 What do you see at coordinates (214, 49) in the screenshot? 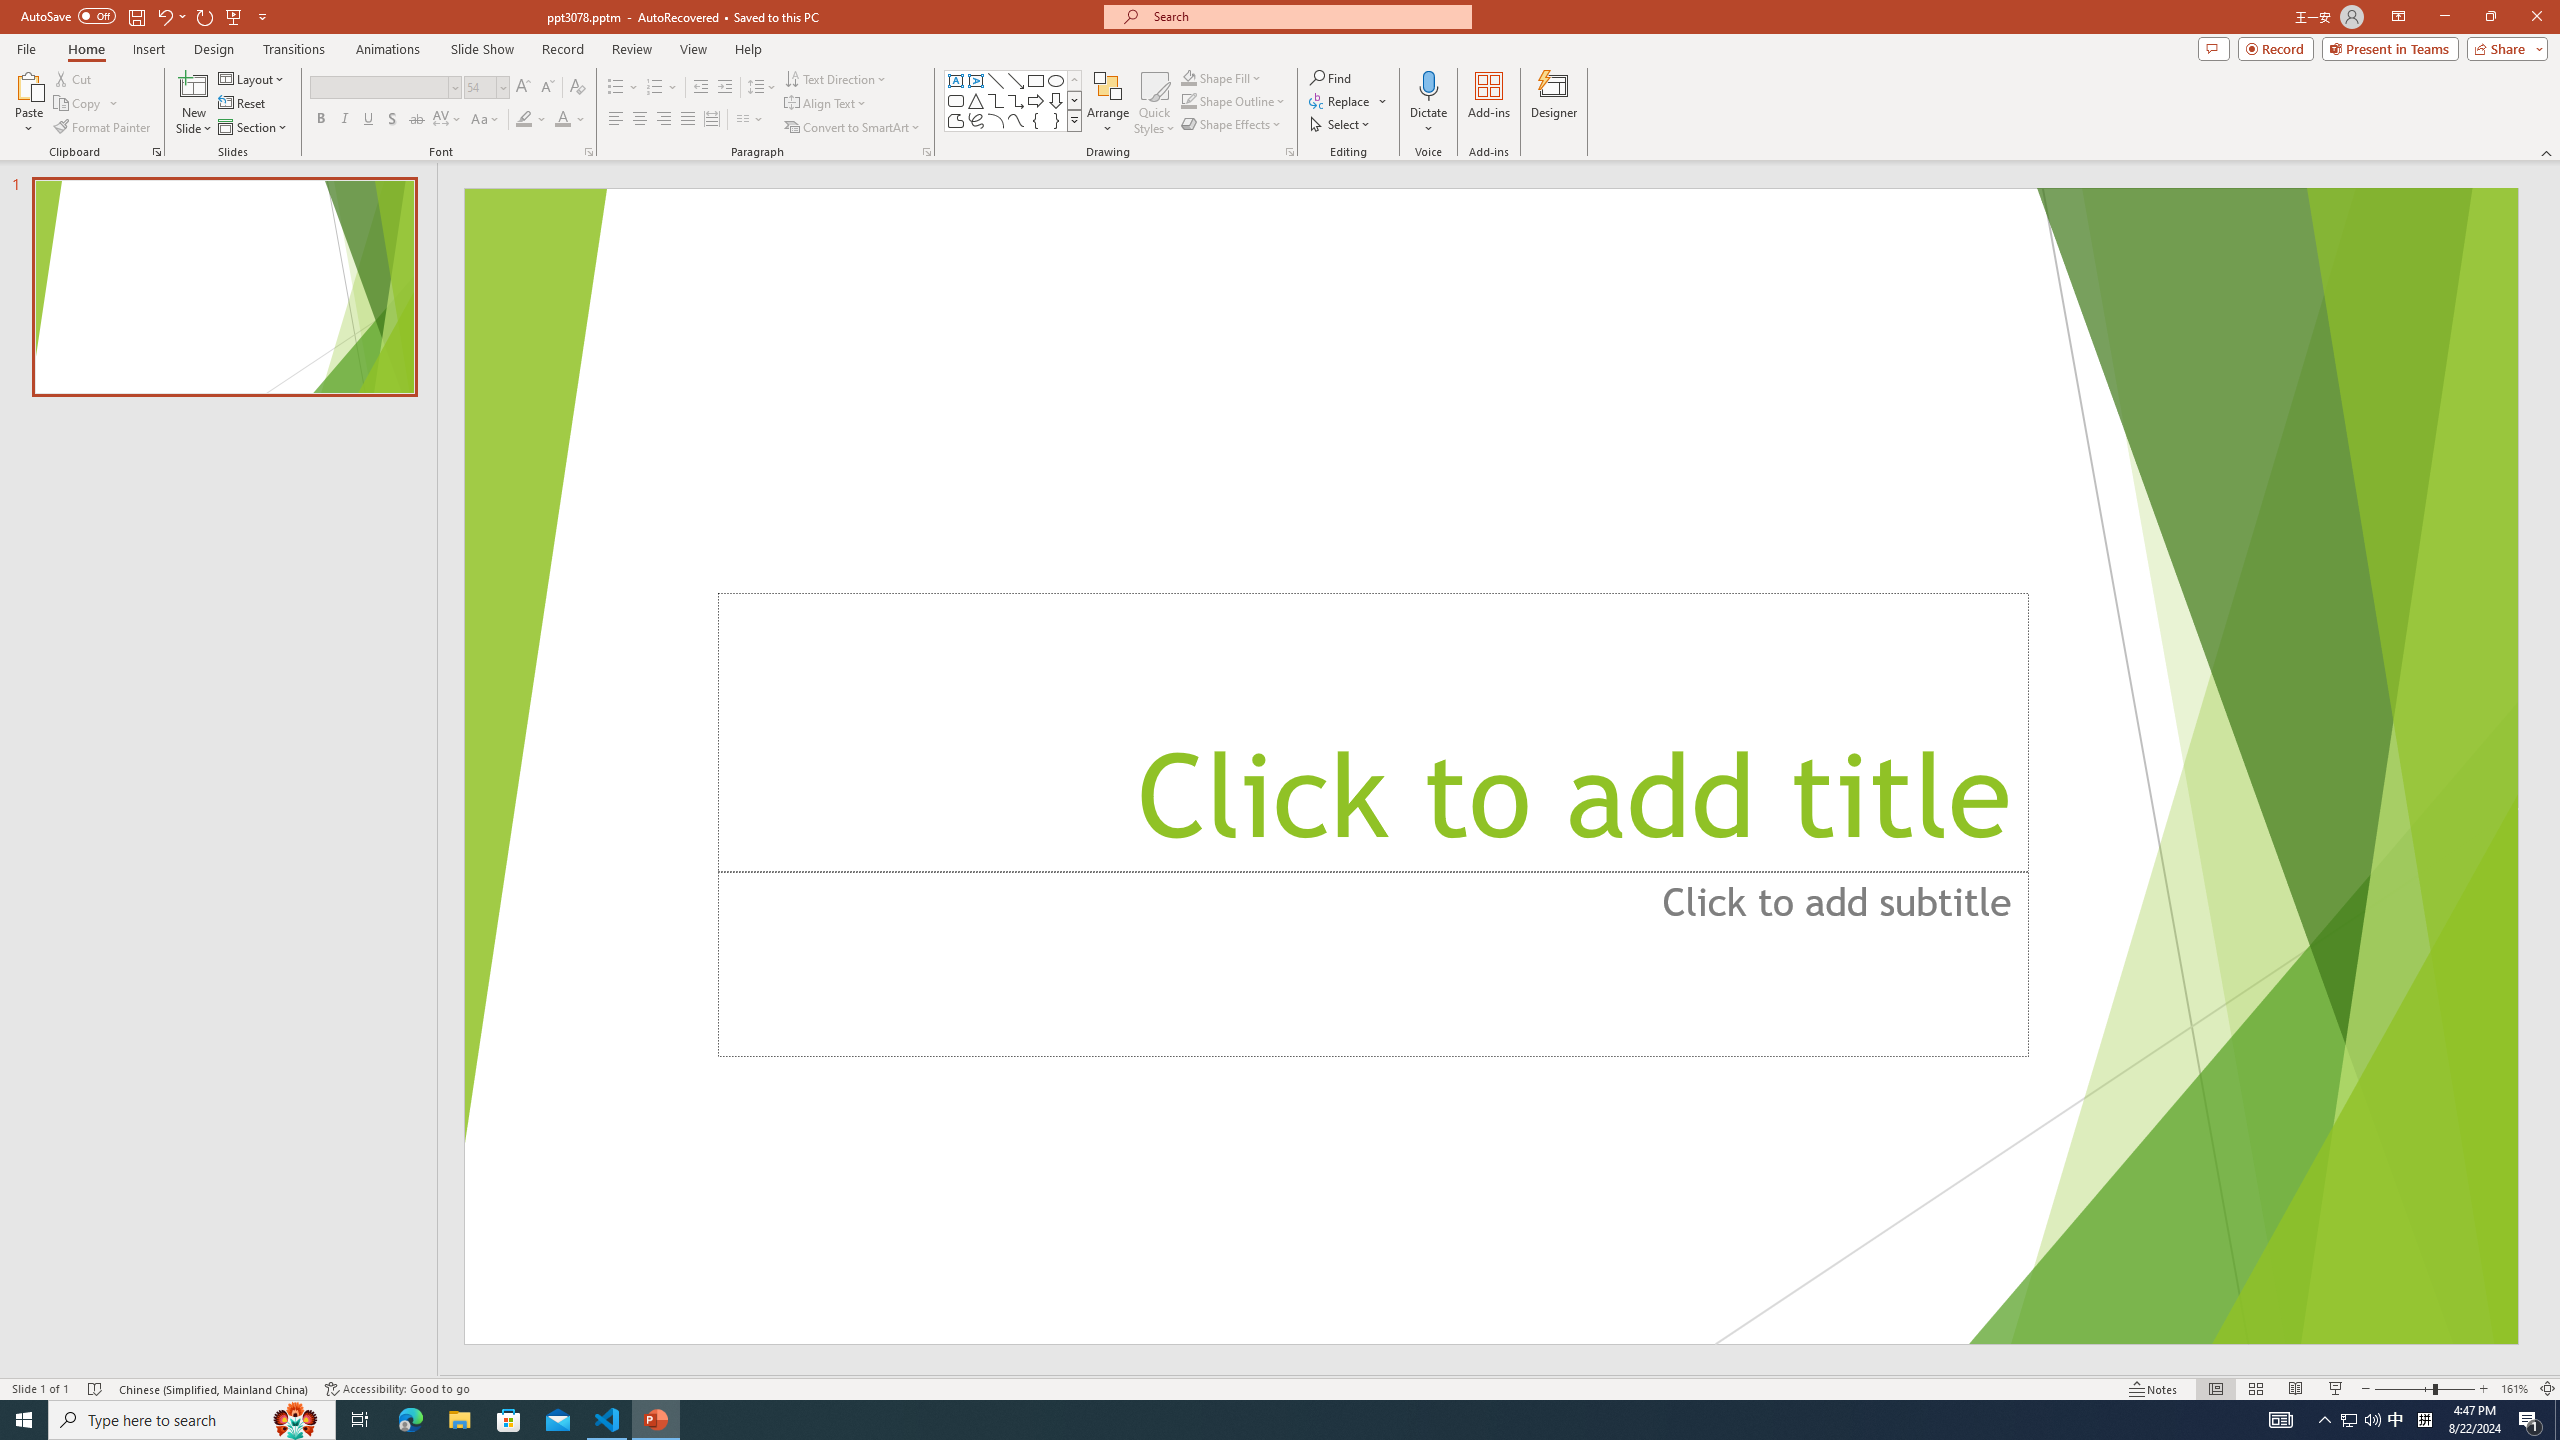
I see `Design` at bounding box center [214, 49].